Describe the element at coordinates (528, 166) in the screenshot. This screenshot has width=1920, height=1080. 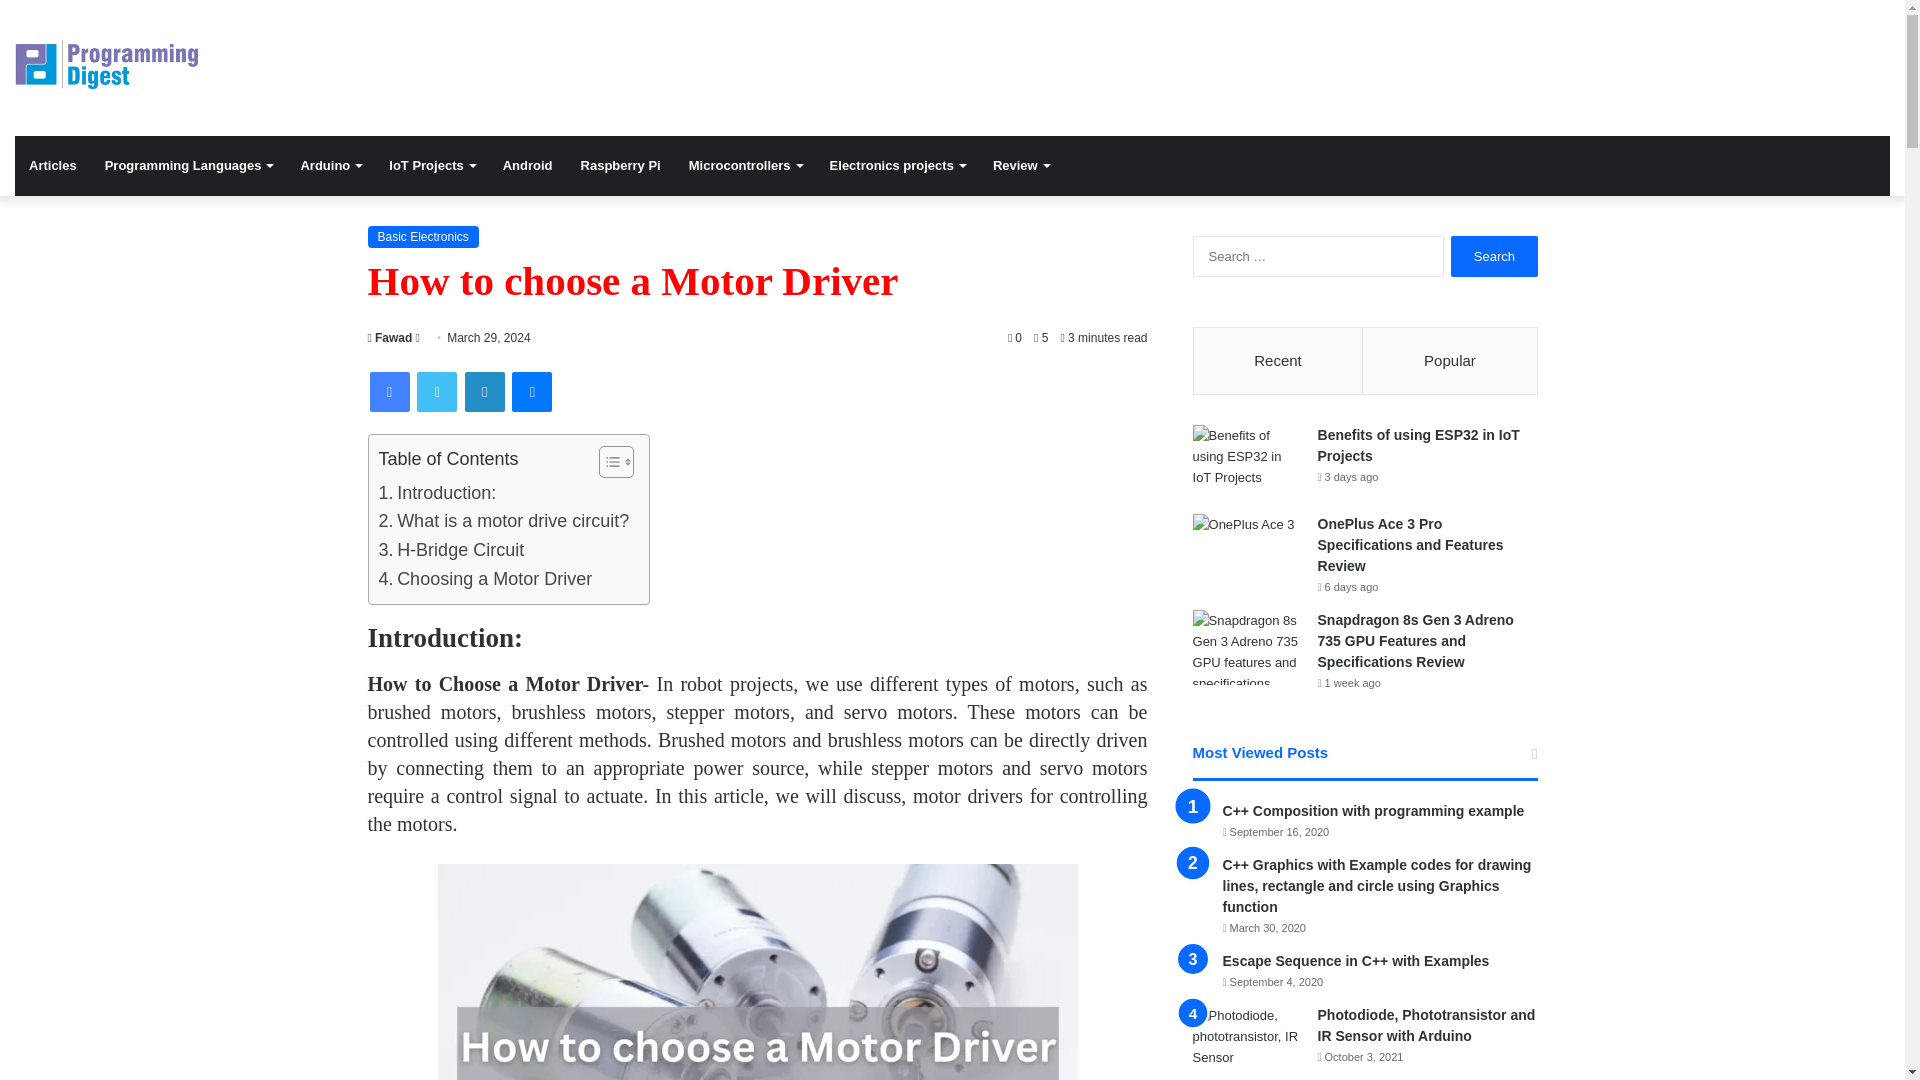
I see `Android` at that location.